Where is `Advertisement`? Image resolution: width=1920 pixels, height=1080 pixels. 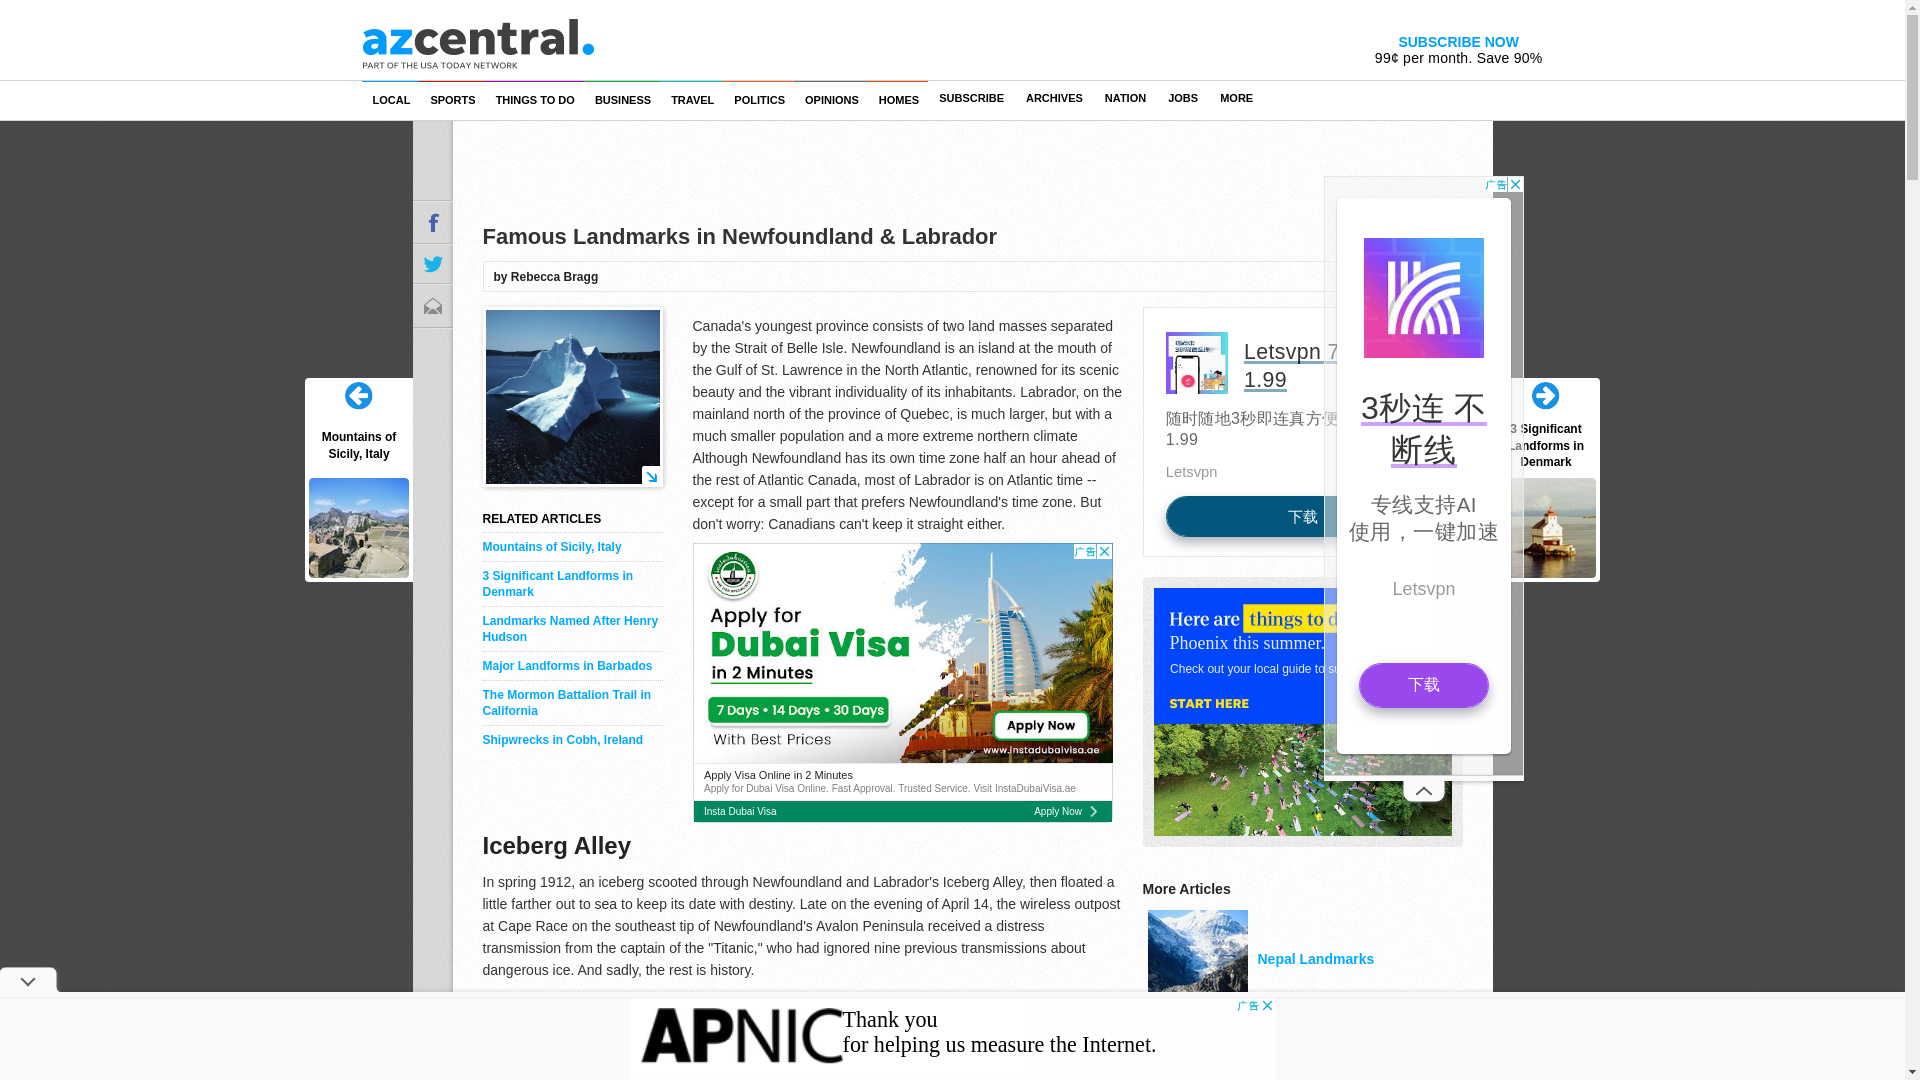 Advertisement is located at coordinates (1302, 432).